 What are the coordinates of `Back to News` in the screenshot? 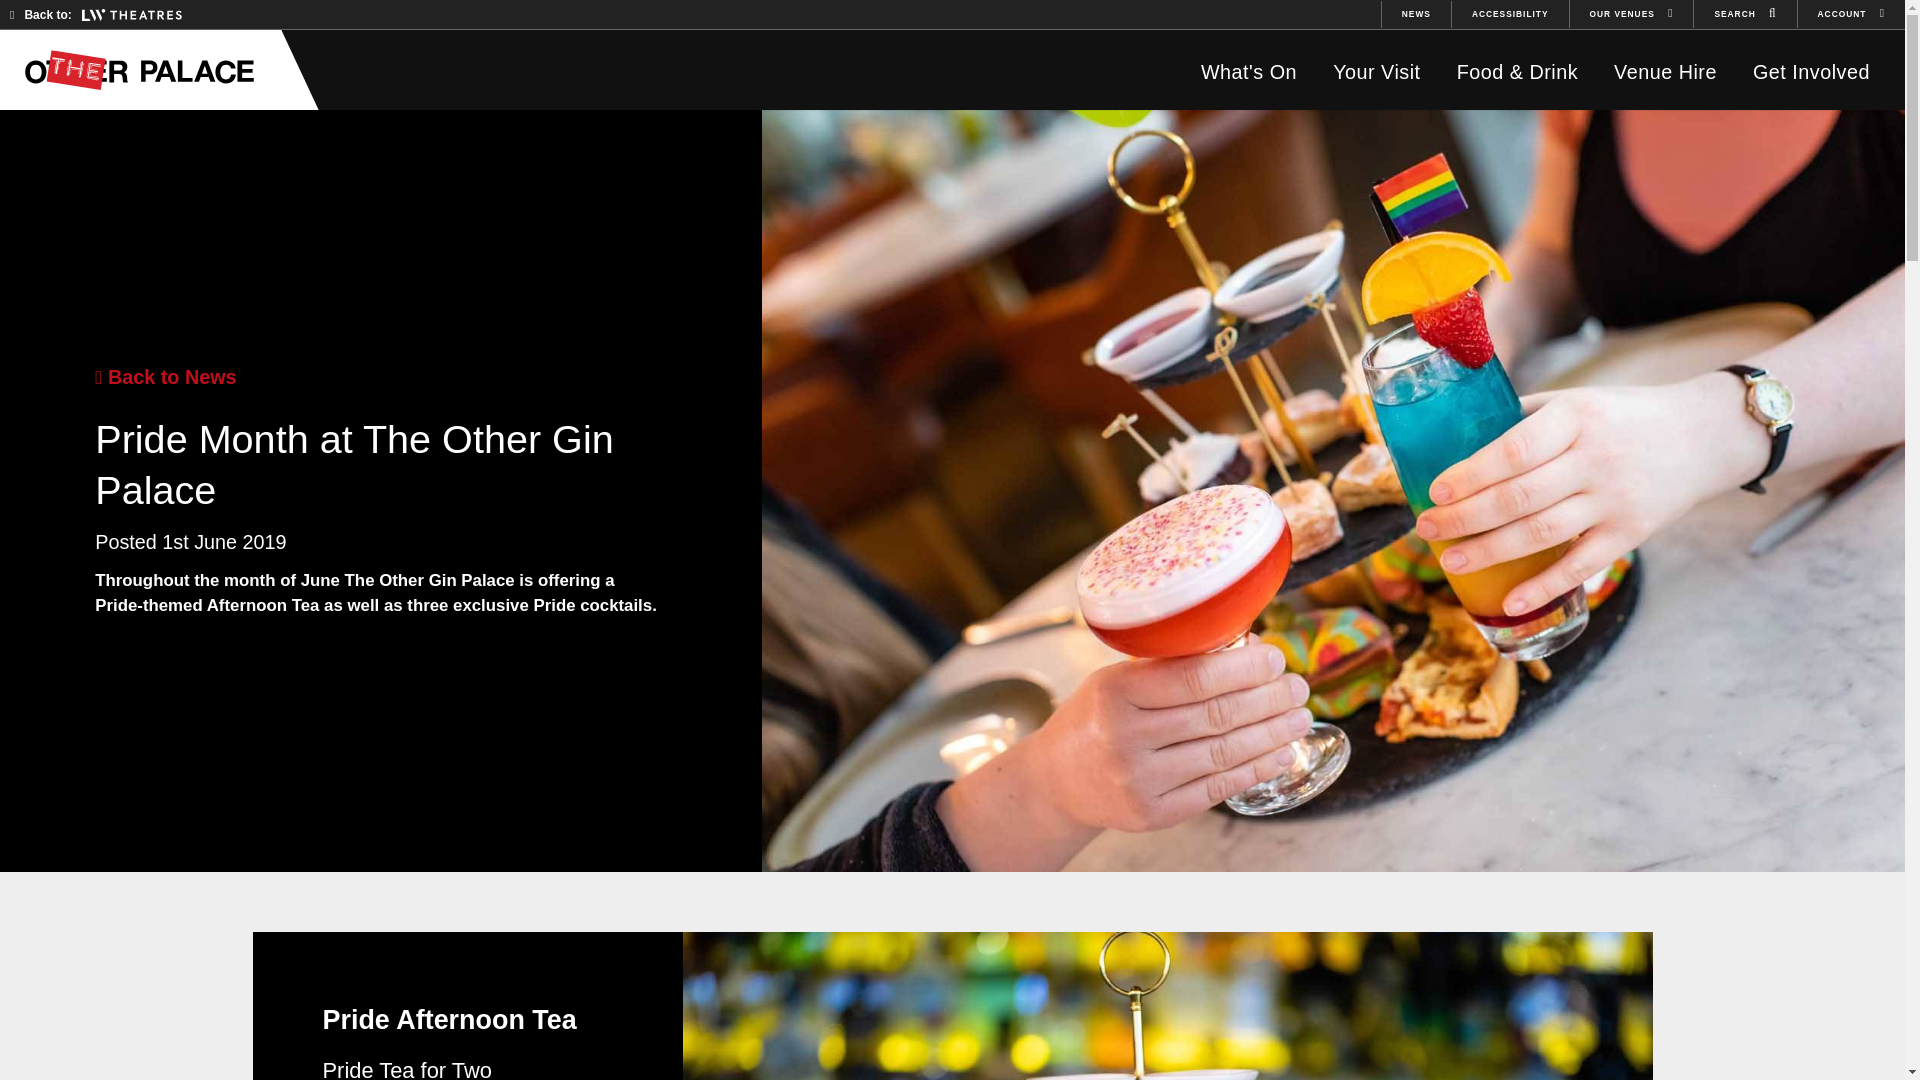 It's located at (165, 376).